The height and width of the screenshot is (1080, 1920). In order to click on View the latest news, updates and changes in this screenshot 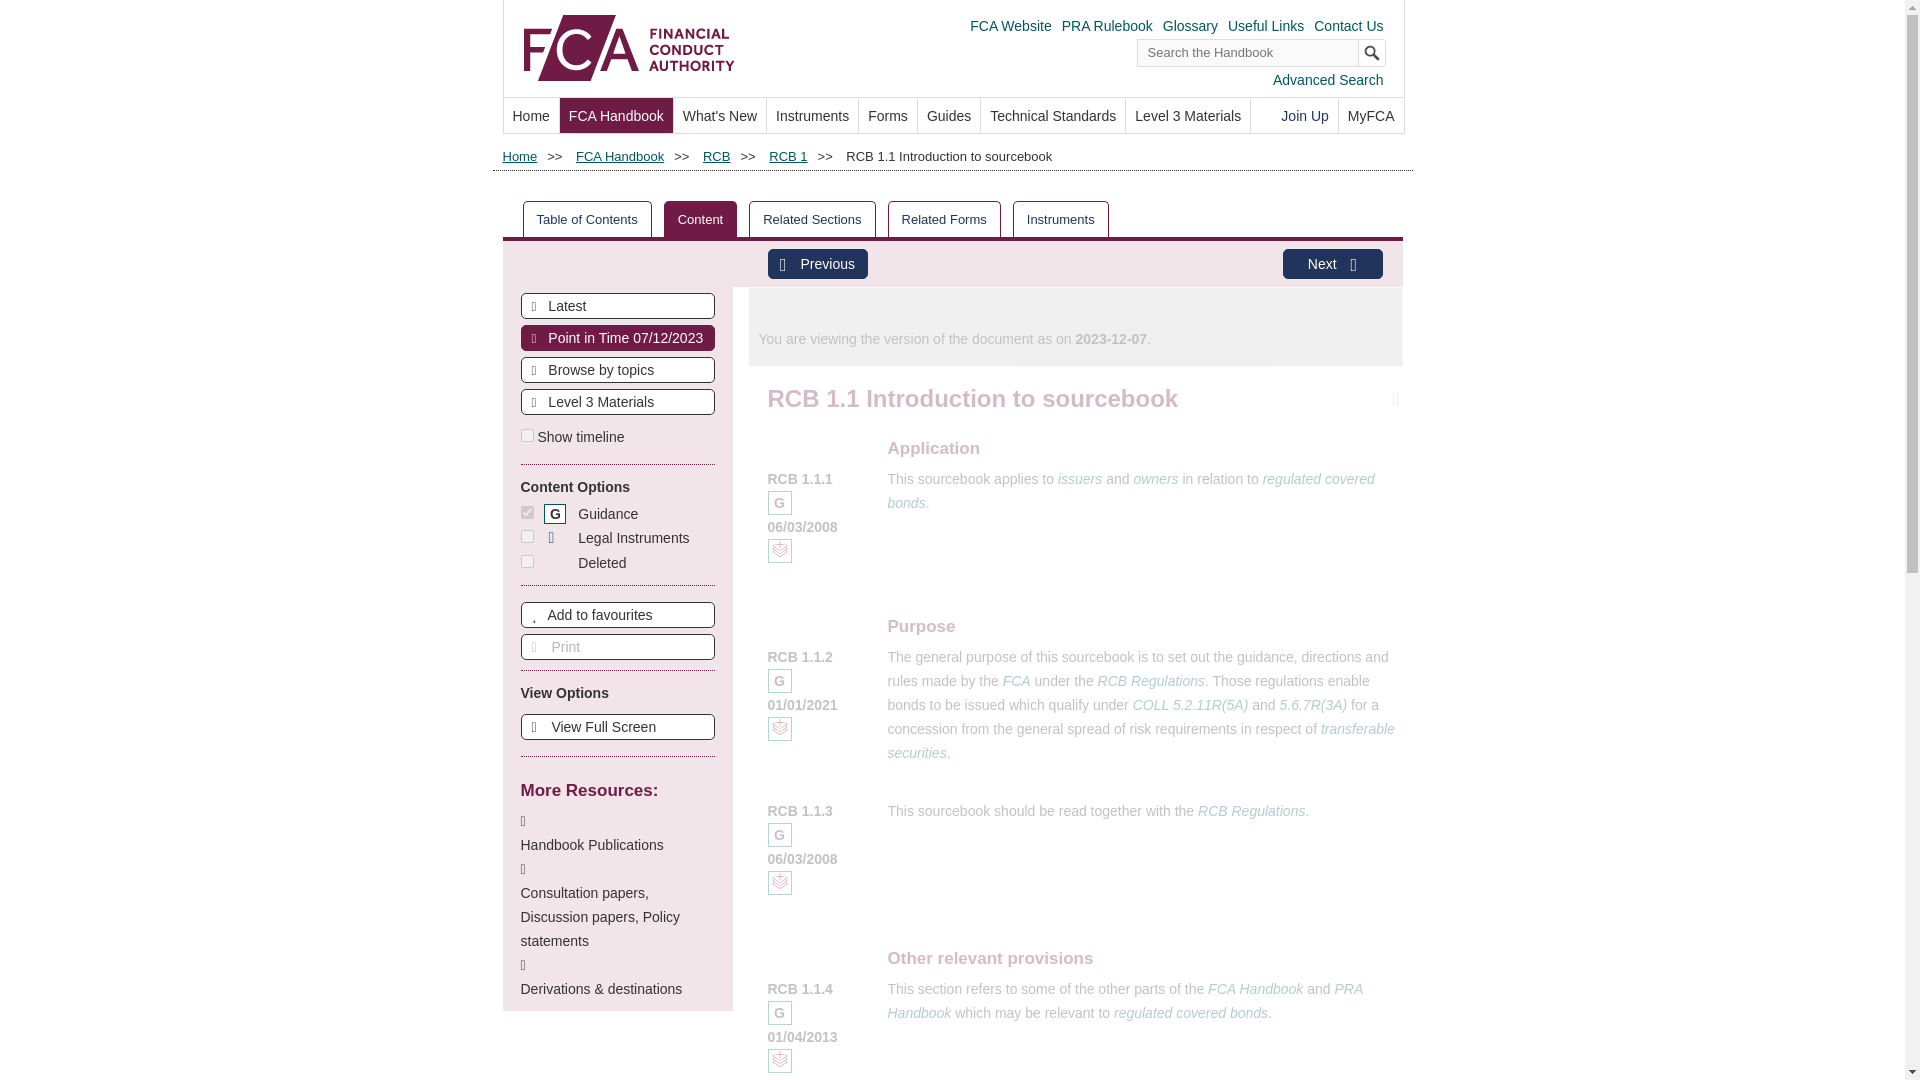, I will do `click(720, 115)`.